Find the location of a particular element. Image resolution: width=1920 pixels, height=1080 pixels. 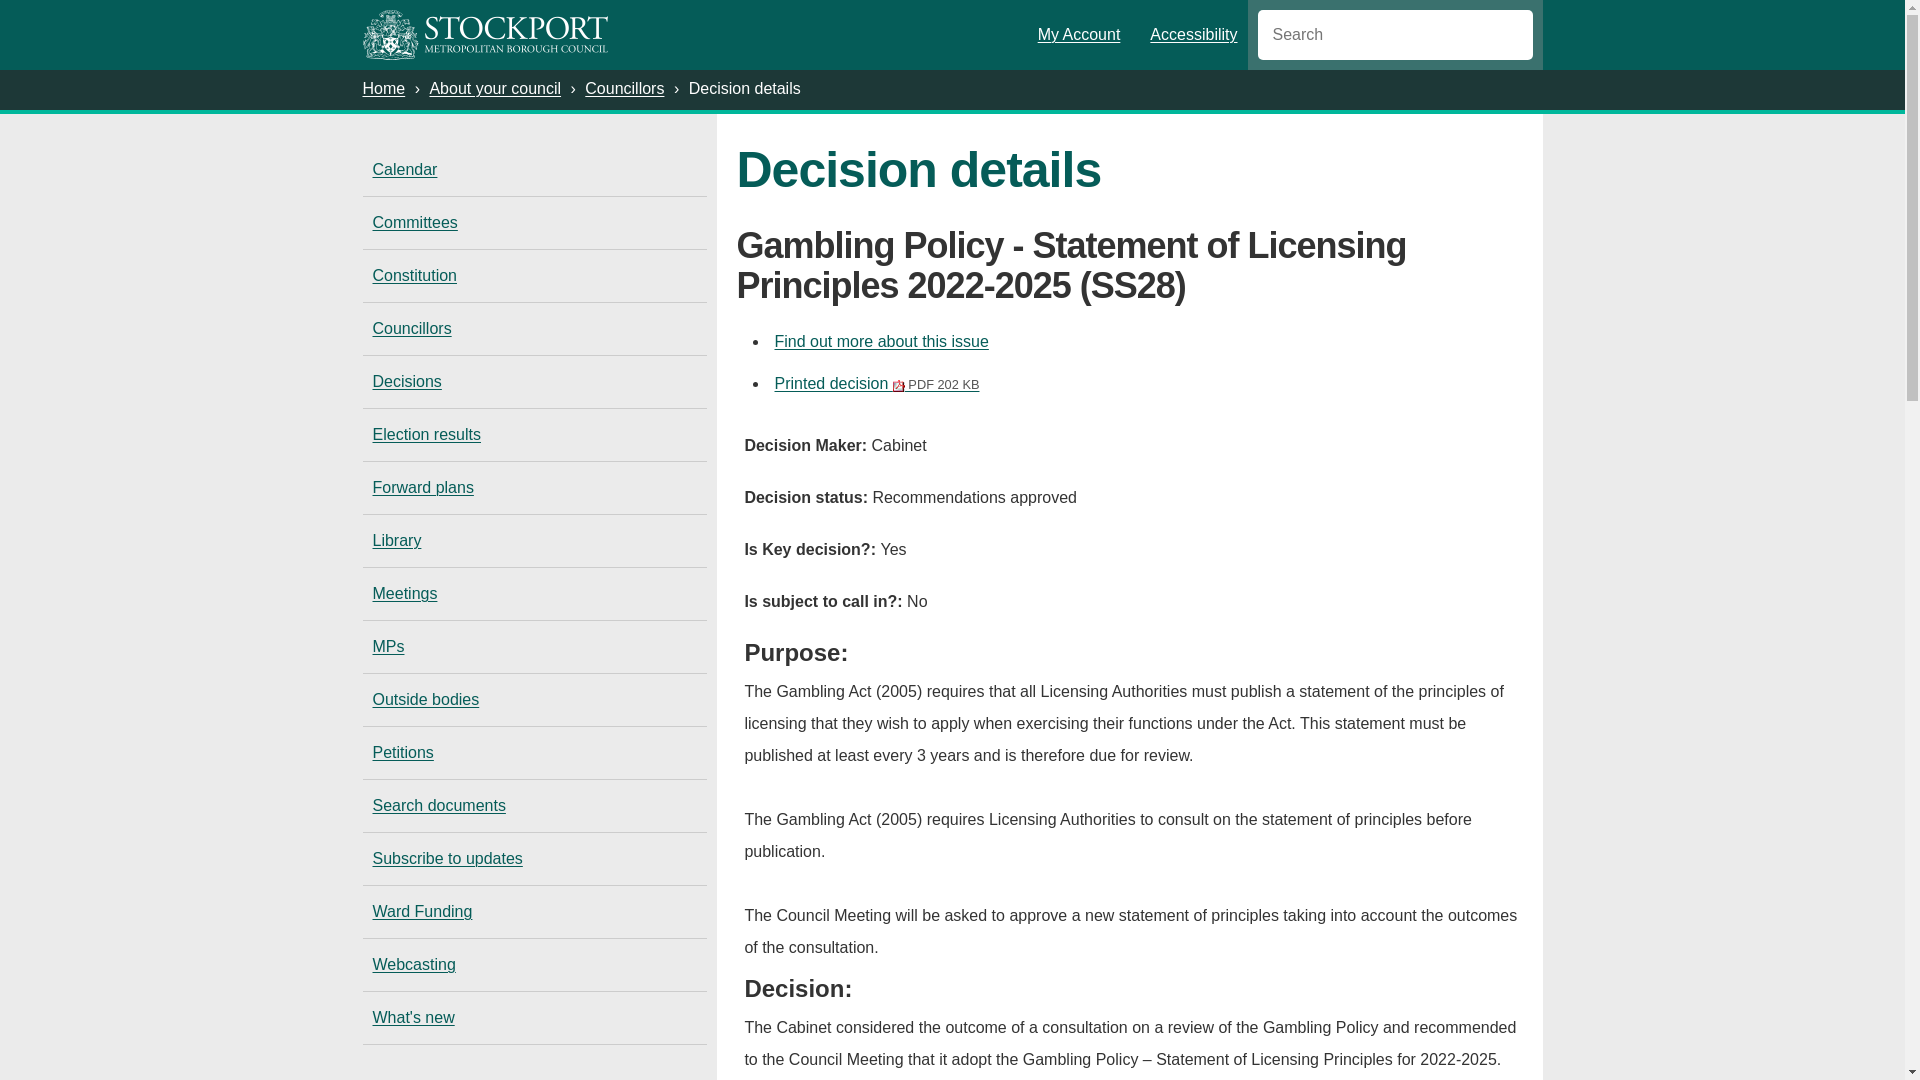

Link to Forward Plans is located at coordinates (534, 488).